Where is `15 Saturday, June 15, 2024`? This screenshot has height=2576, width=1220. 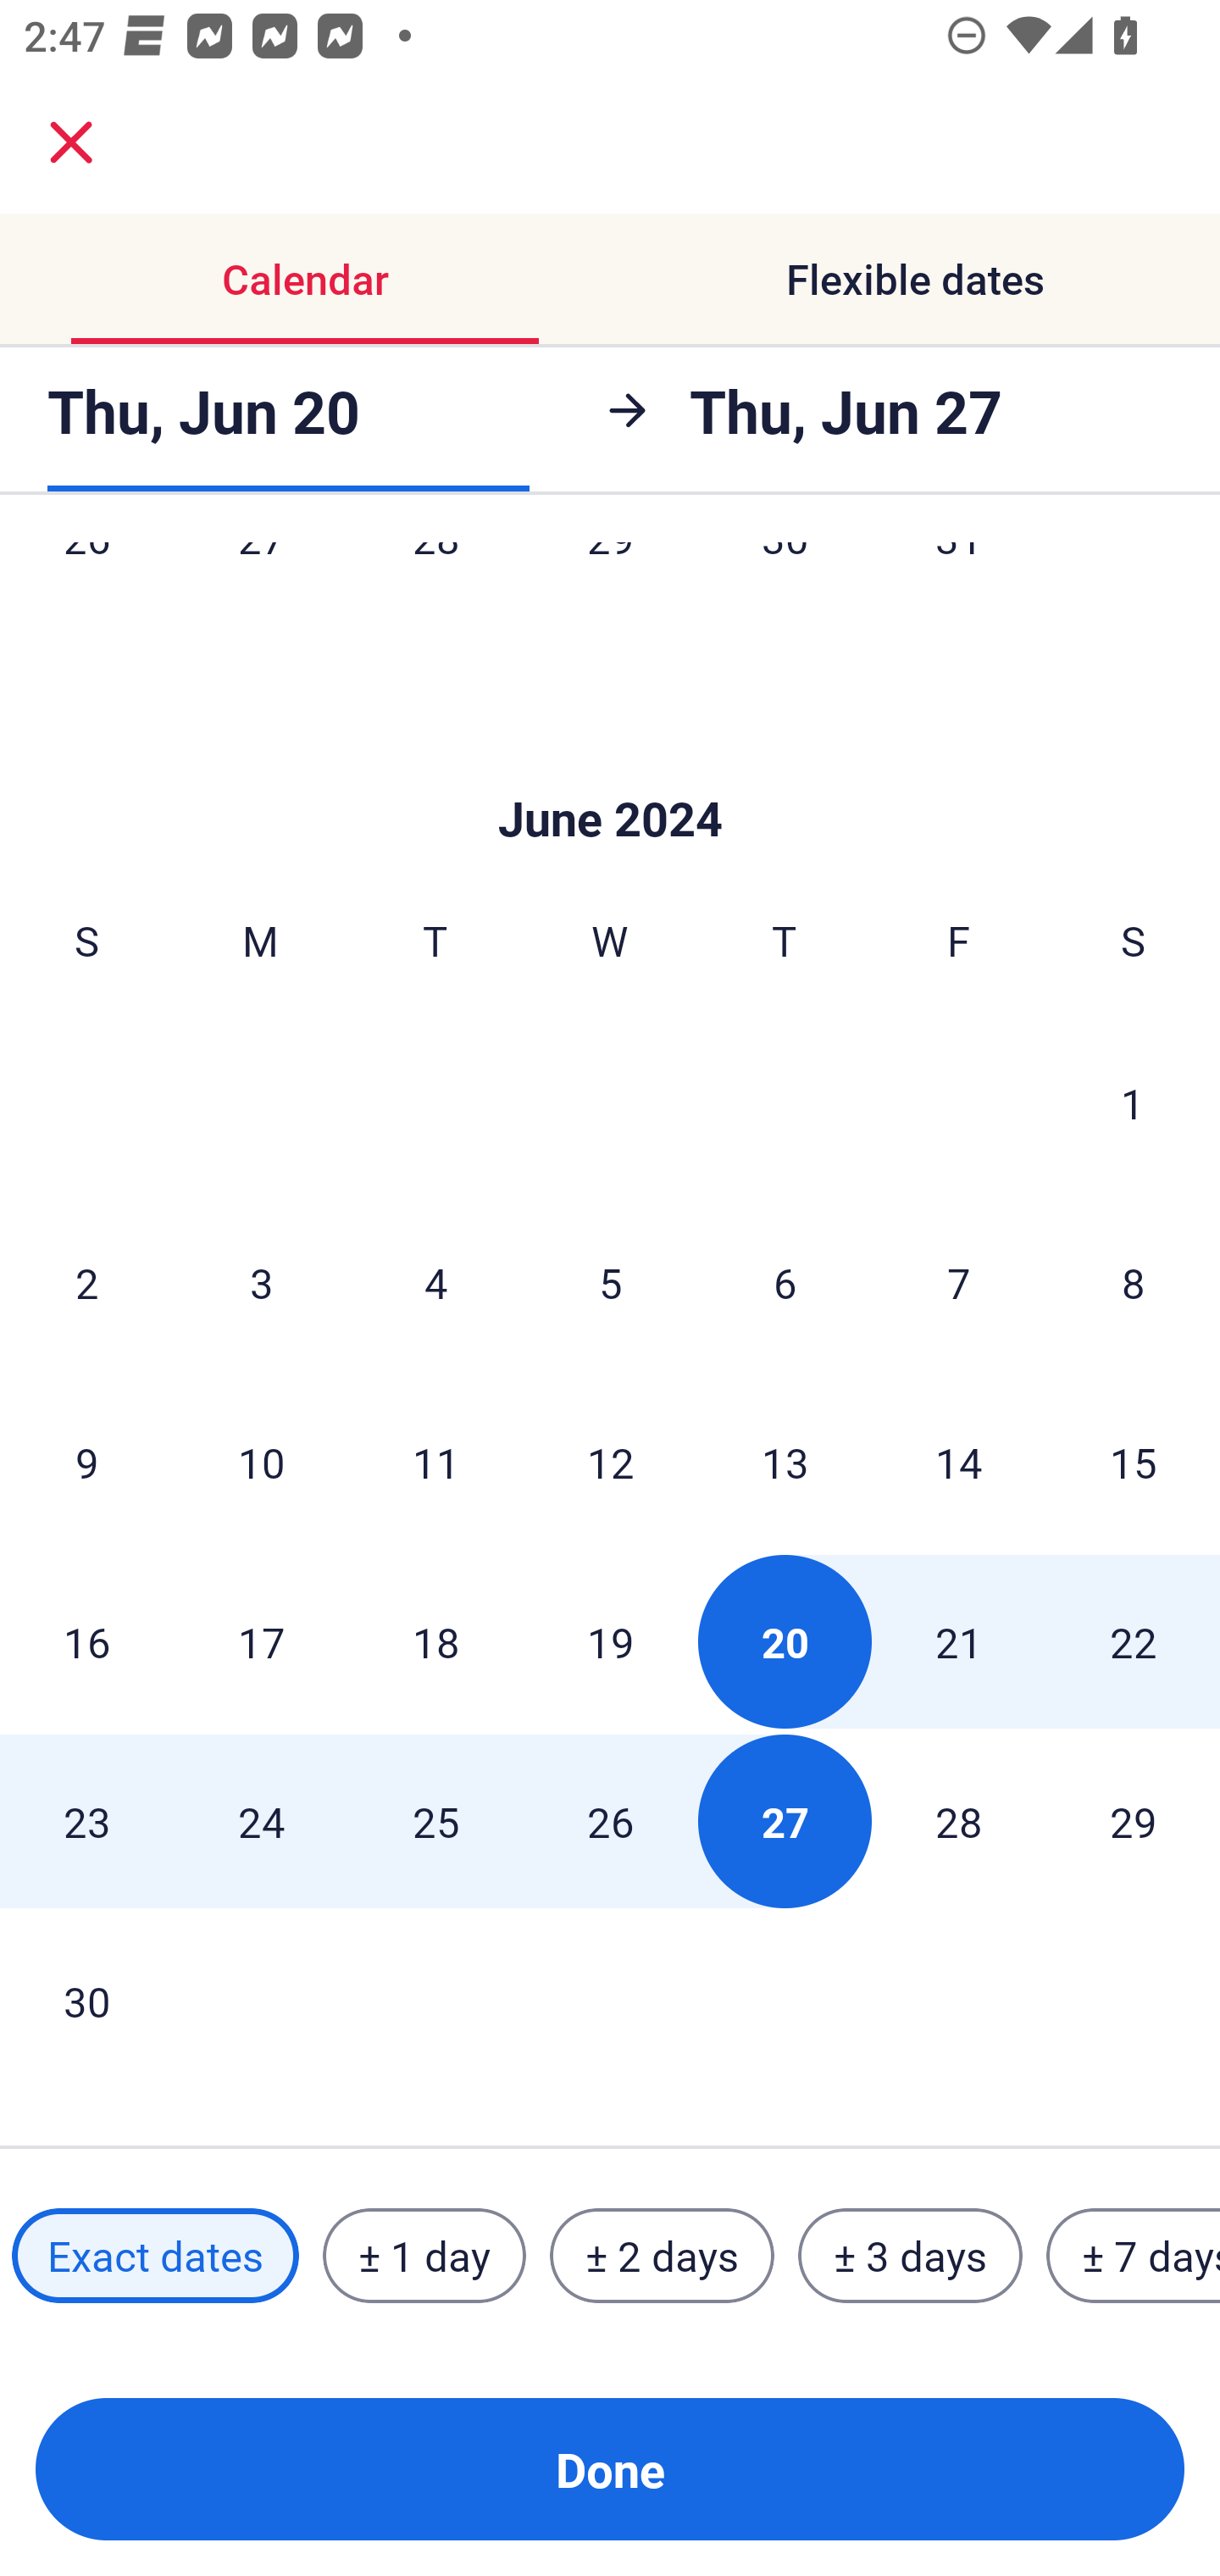 15 Saturday, June 15, 2024 is located at coordinates (1134, 1462).